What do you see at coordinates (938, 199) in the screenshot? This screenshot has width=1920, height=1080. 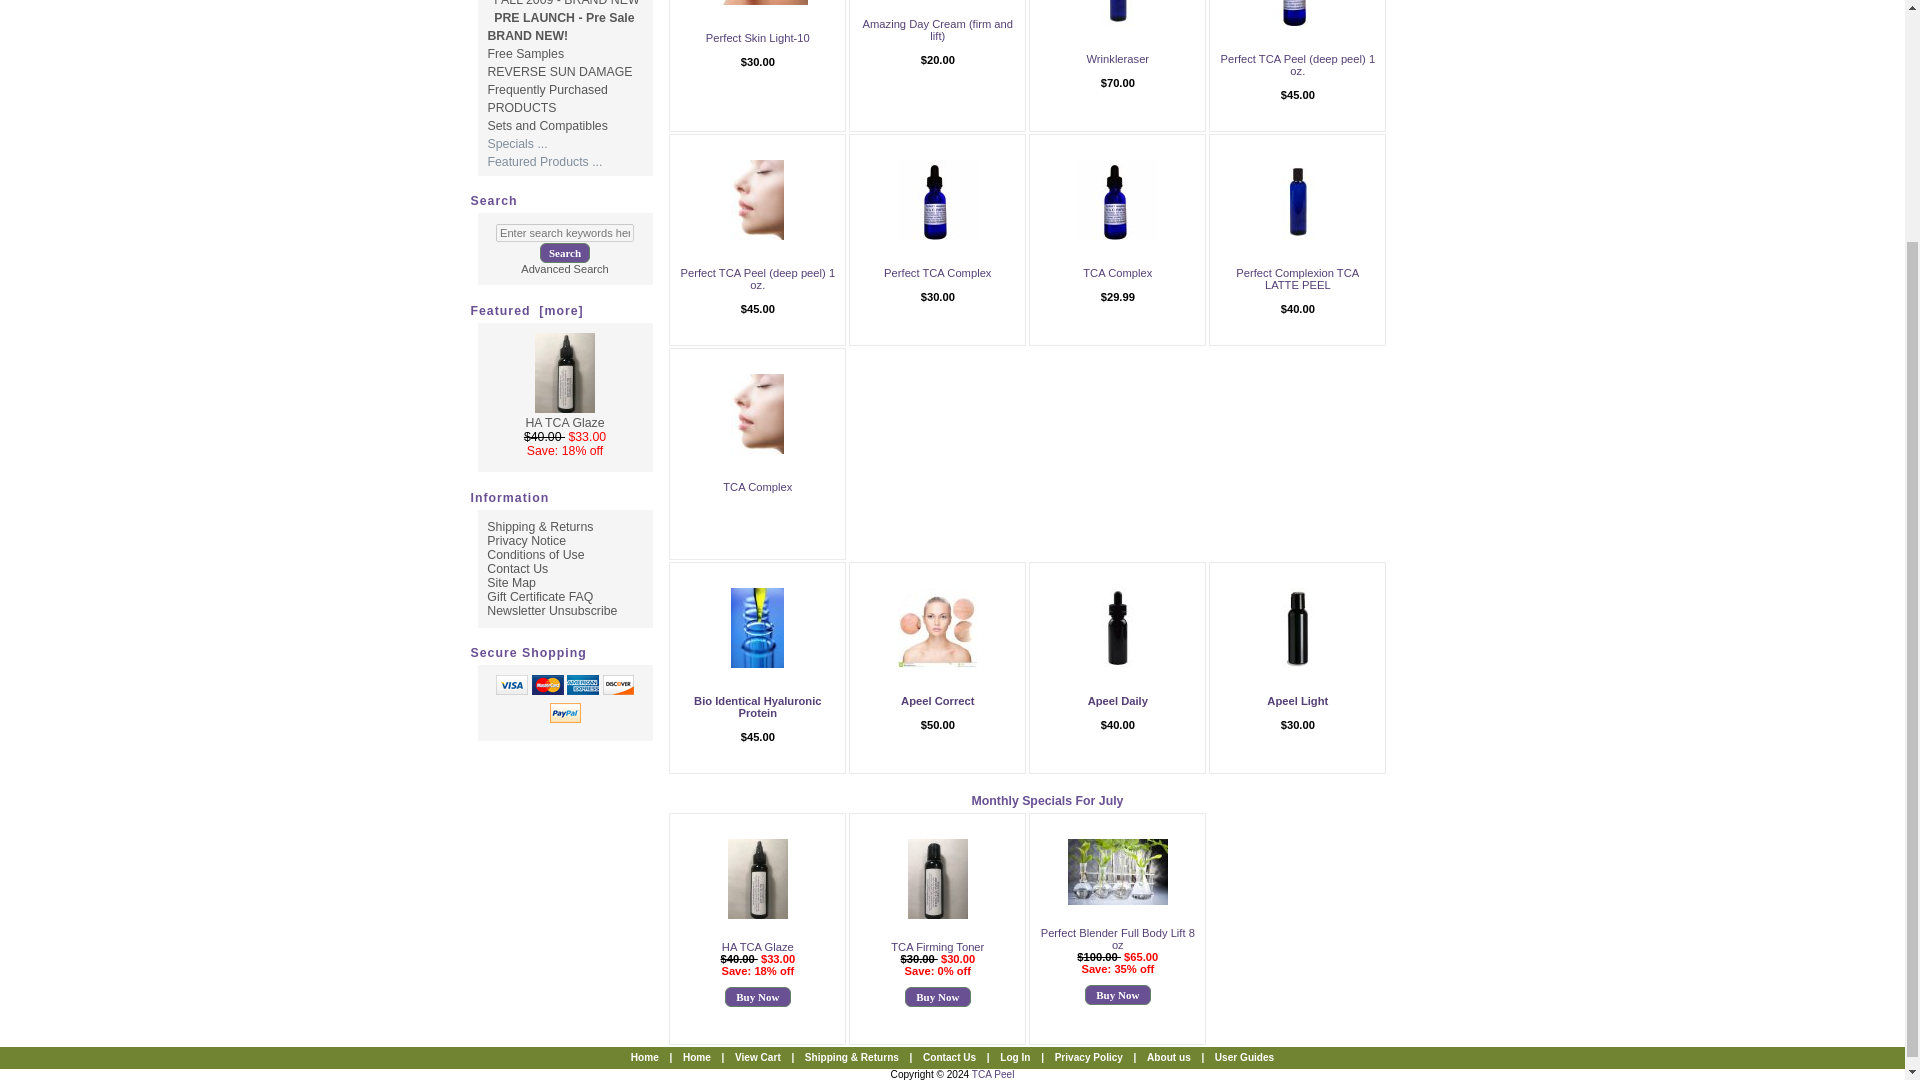 I see ` Perfect TCA Complex ` at bounding box center [938, 199].